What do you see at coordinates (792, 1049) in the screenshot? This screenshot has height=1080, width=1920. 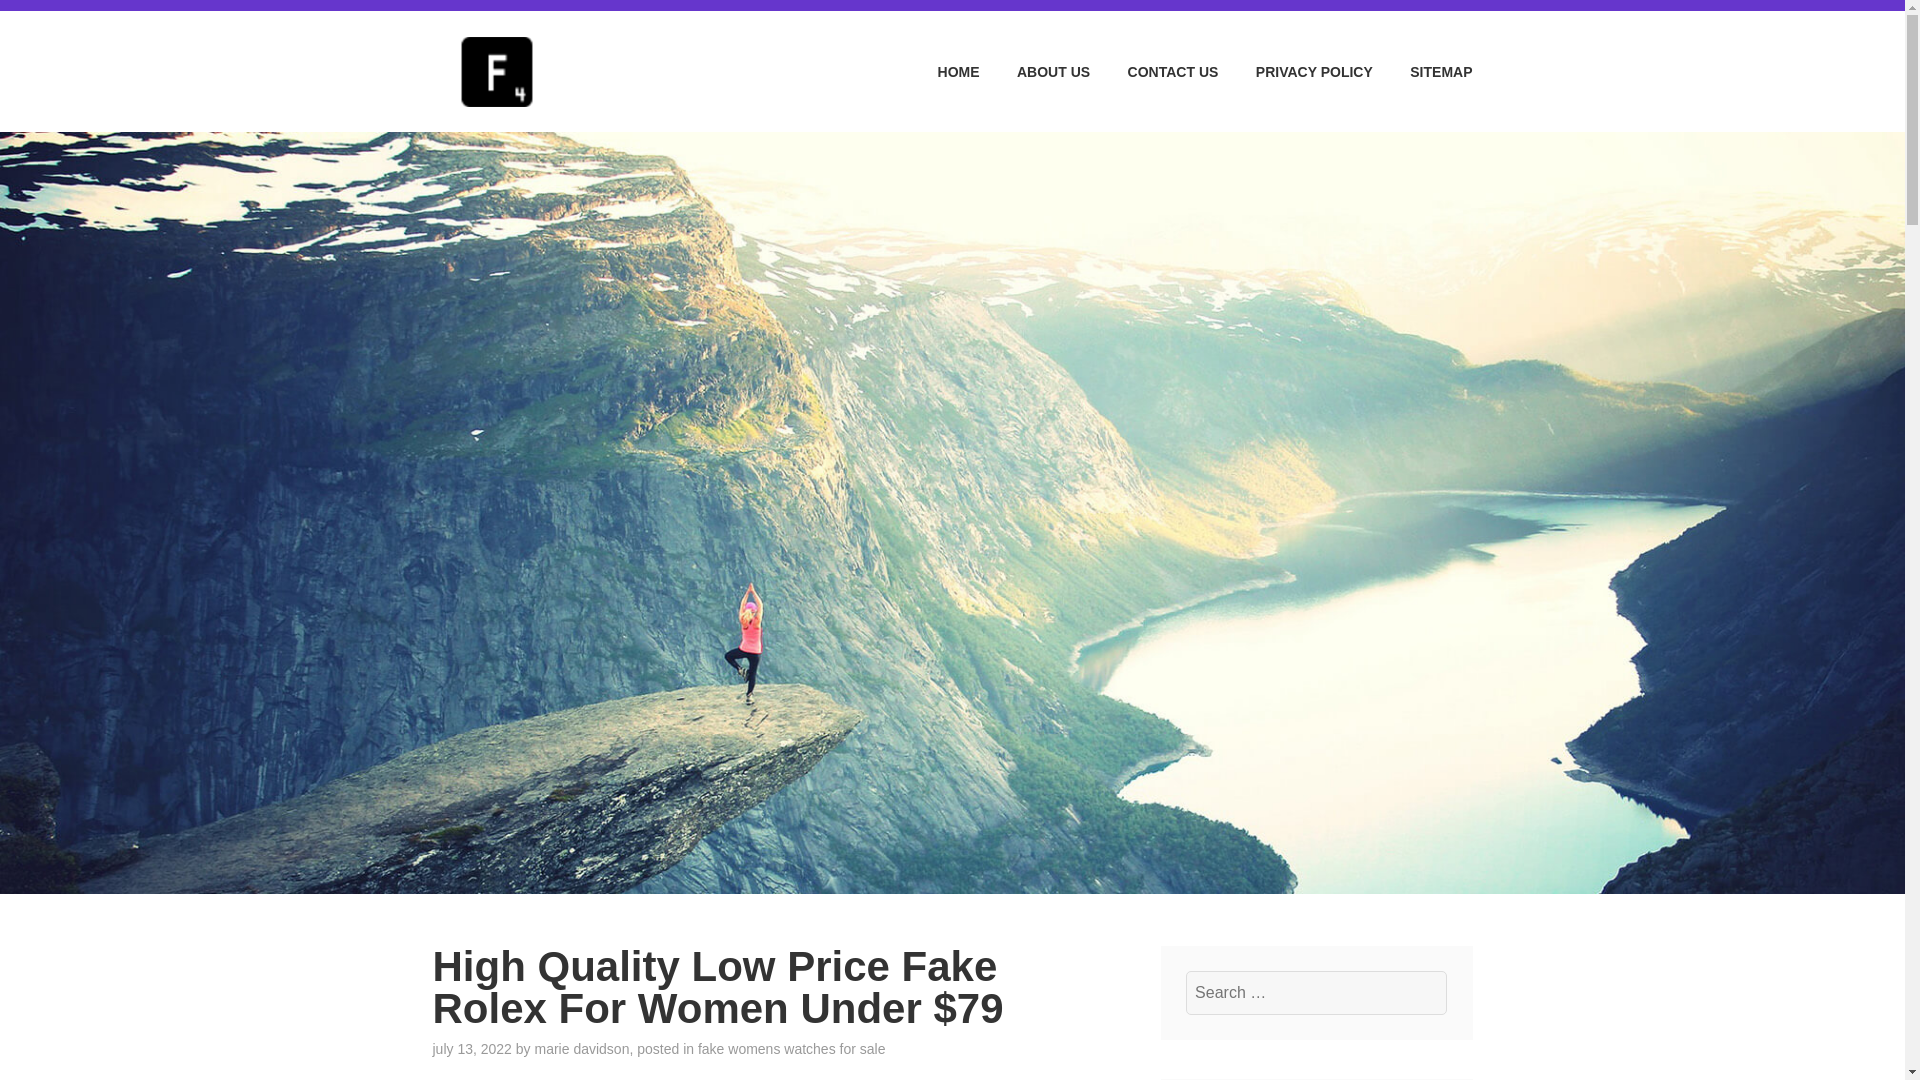 I see `fake womens watches for sale` at bounding box center [792, 1049].